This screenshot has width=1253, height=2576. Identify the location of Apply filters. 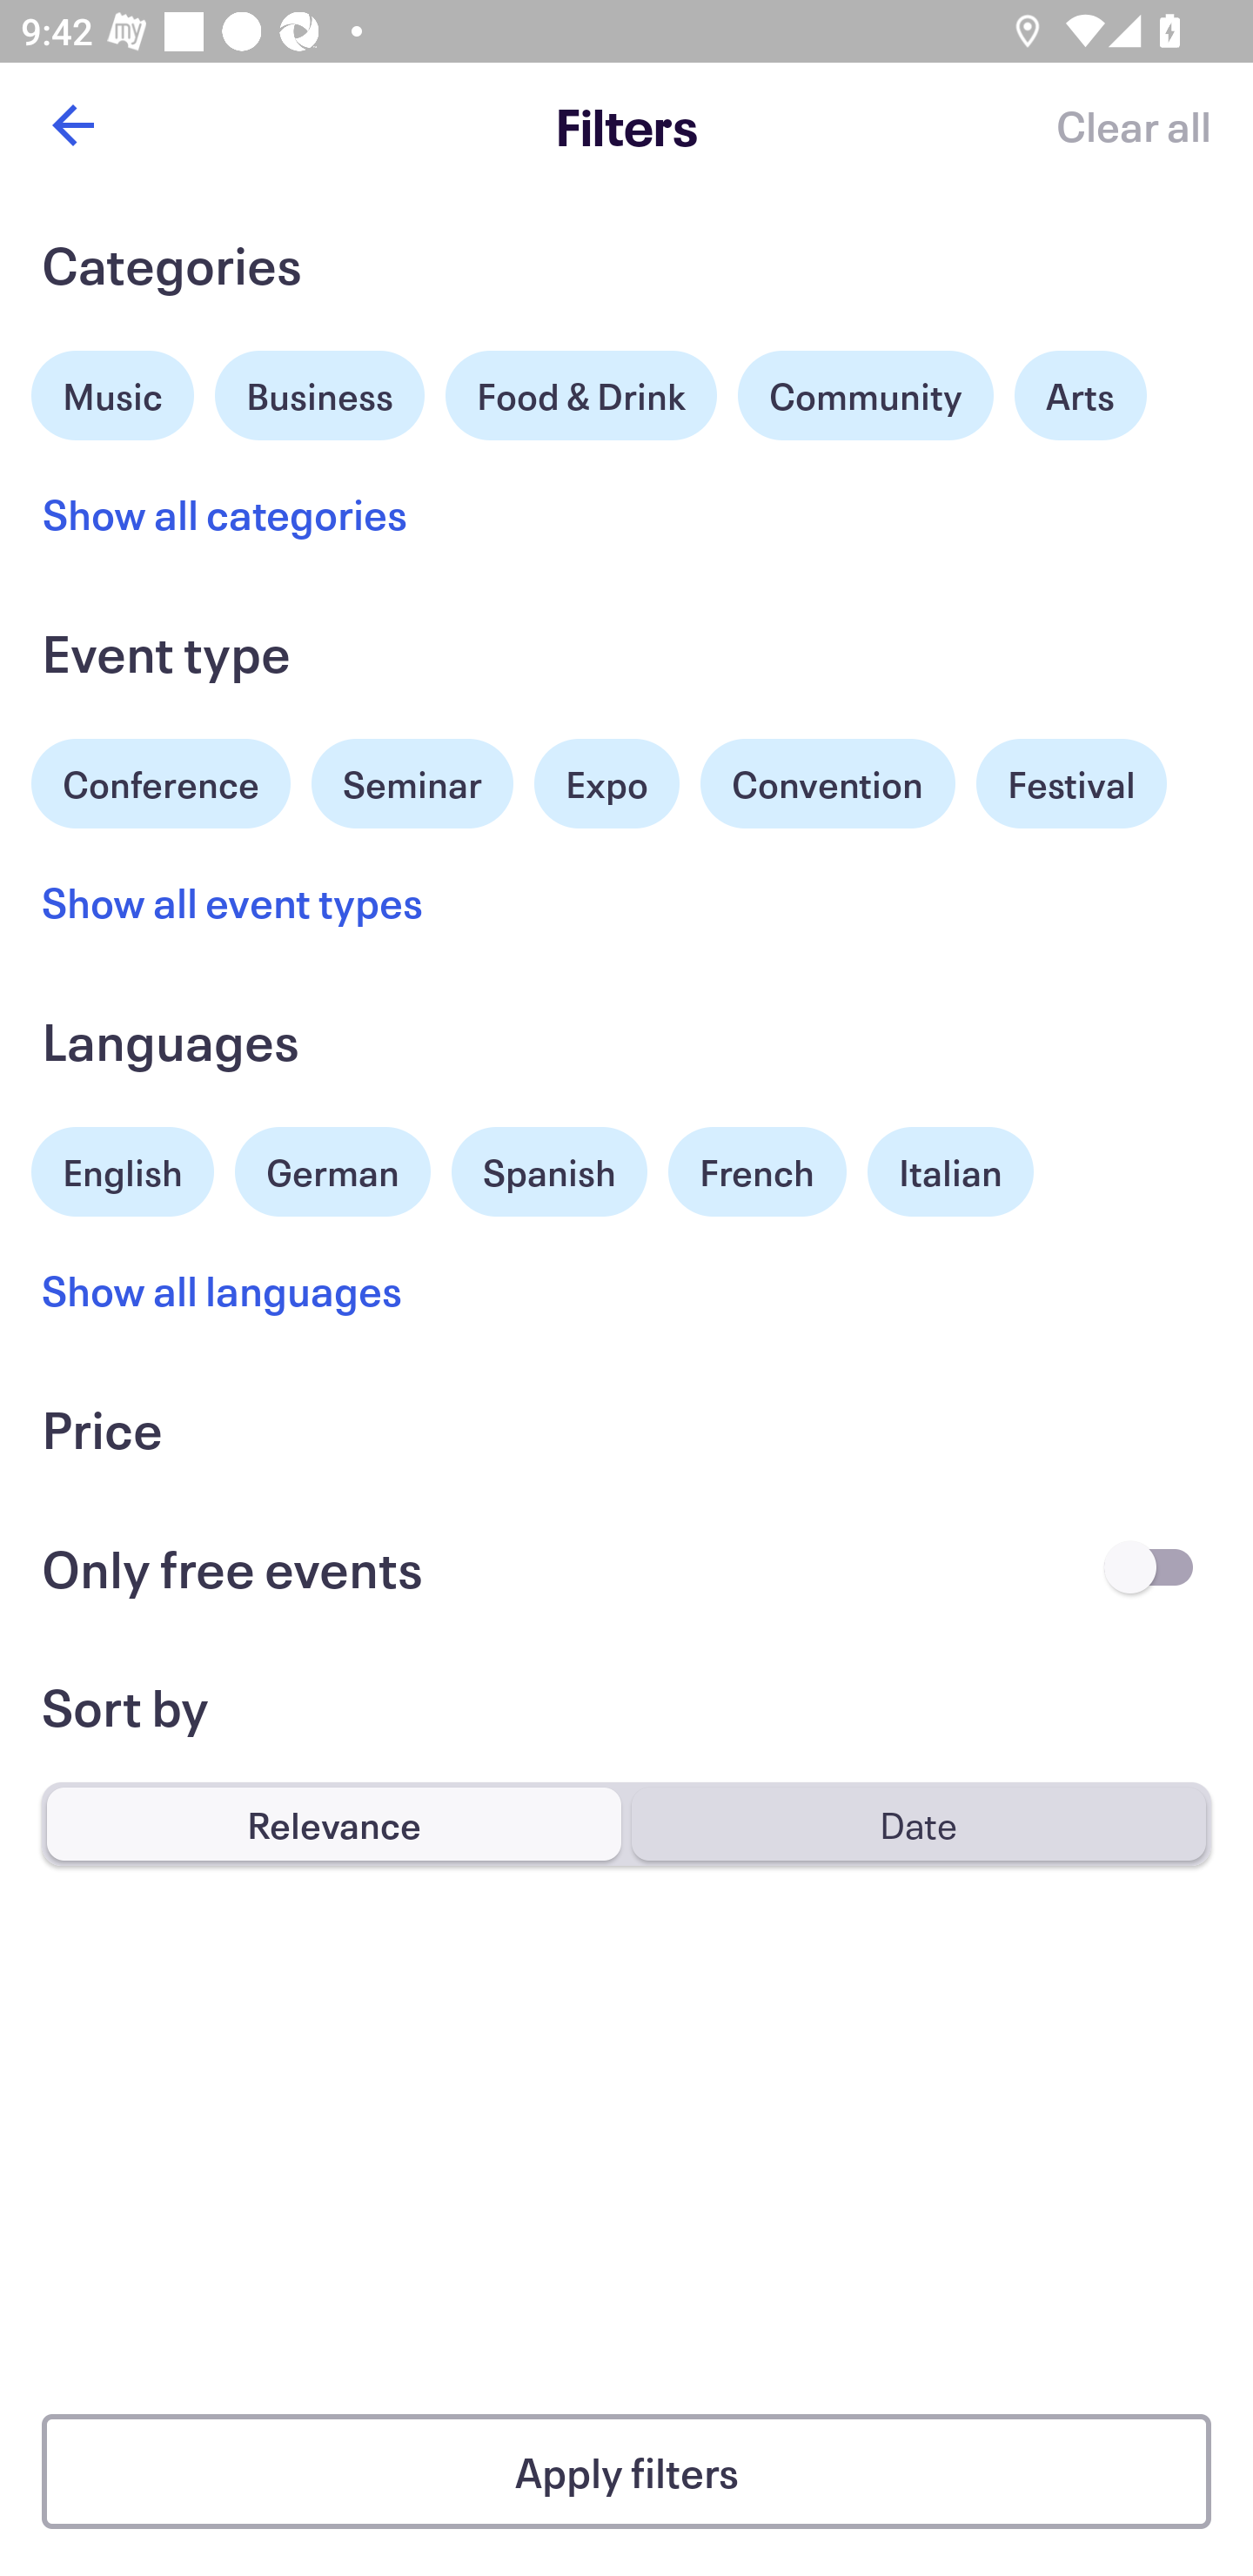
(626, 2472).